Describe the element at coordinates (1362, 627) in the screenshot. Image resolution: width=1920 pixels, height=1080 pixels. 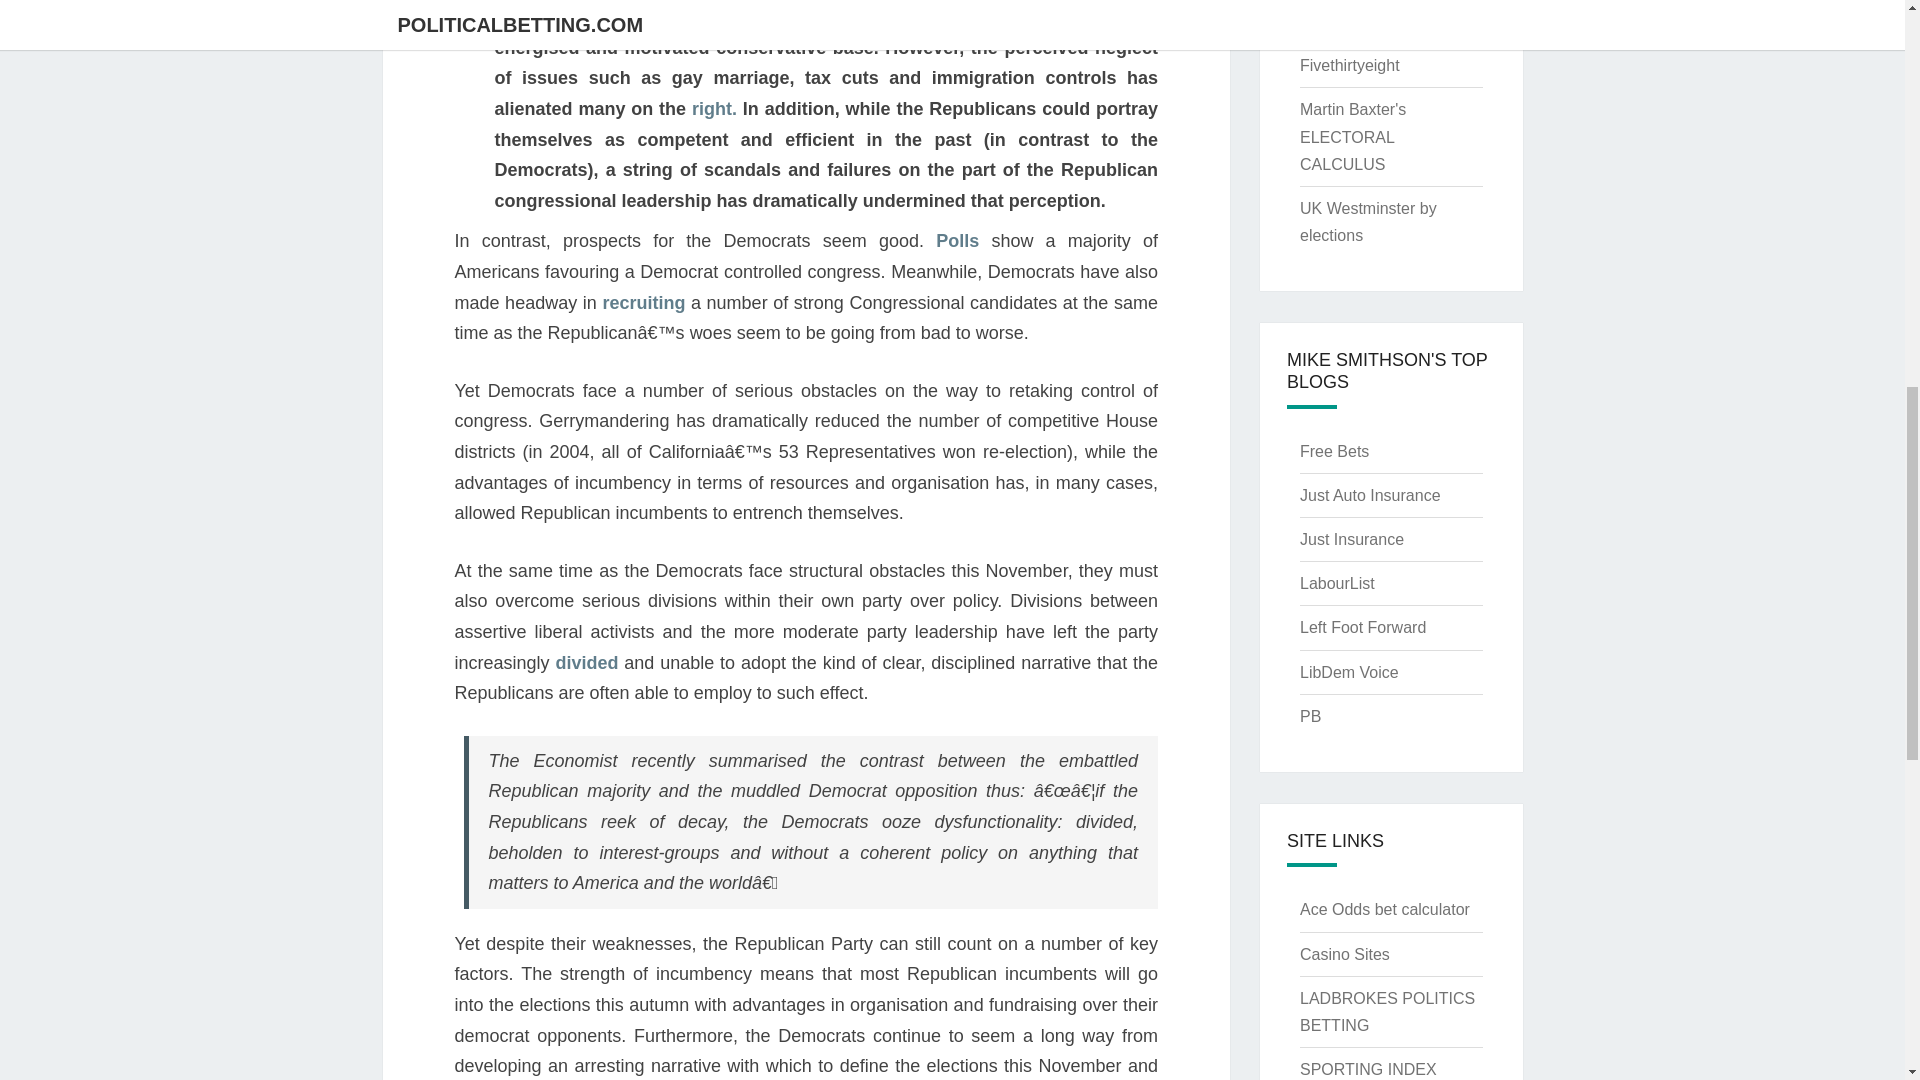
I see `Left Foot Forward` at that location.